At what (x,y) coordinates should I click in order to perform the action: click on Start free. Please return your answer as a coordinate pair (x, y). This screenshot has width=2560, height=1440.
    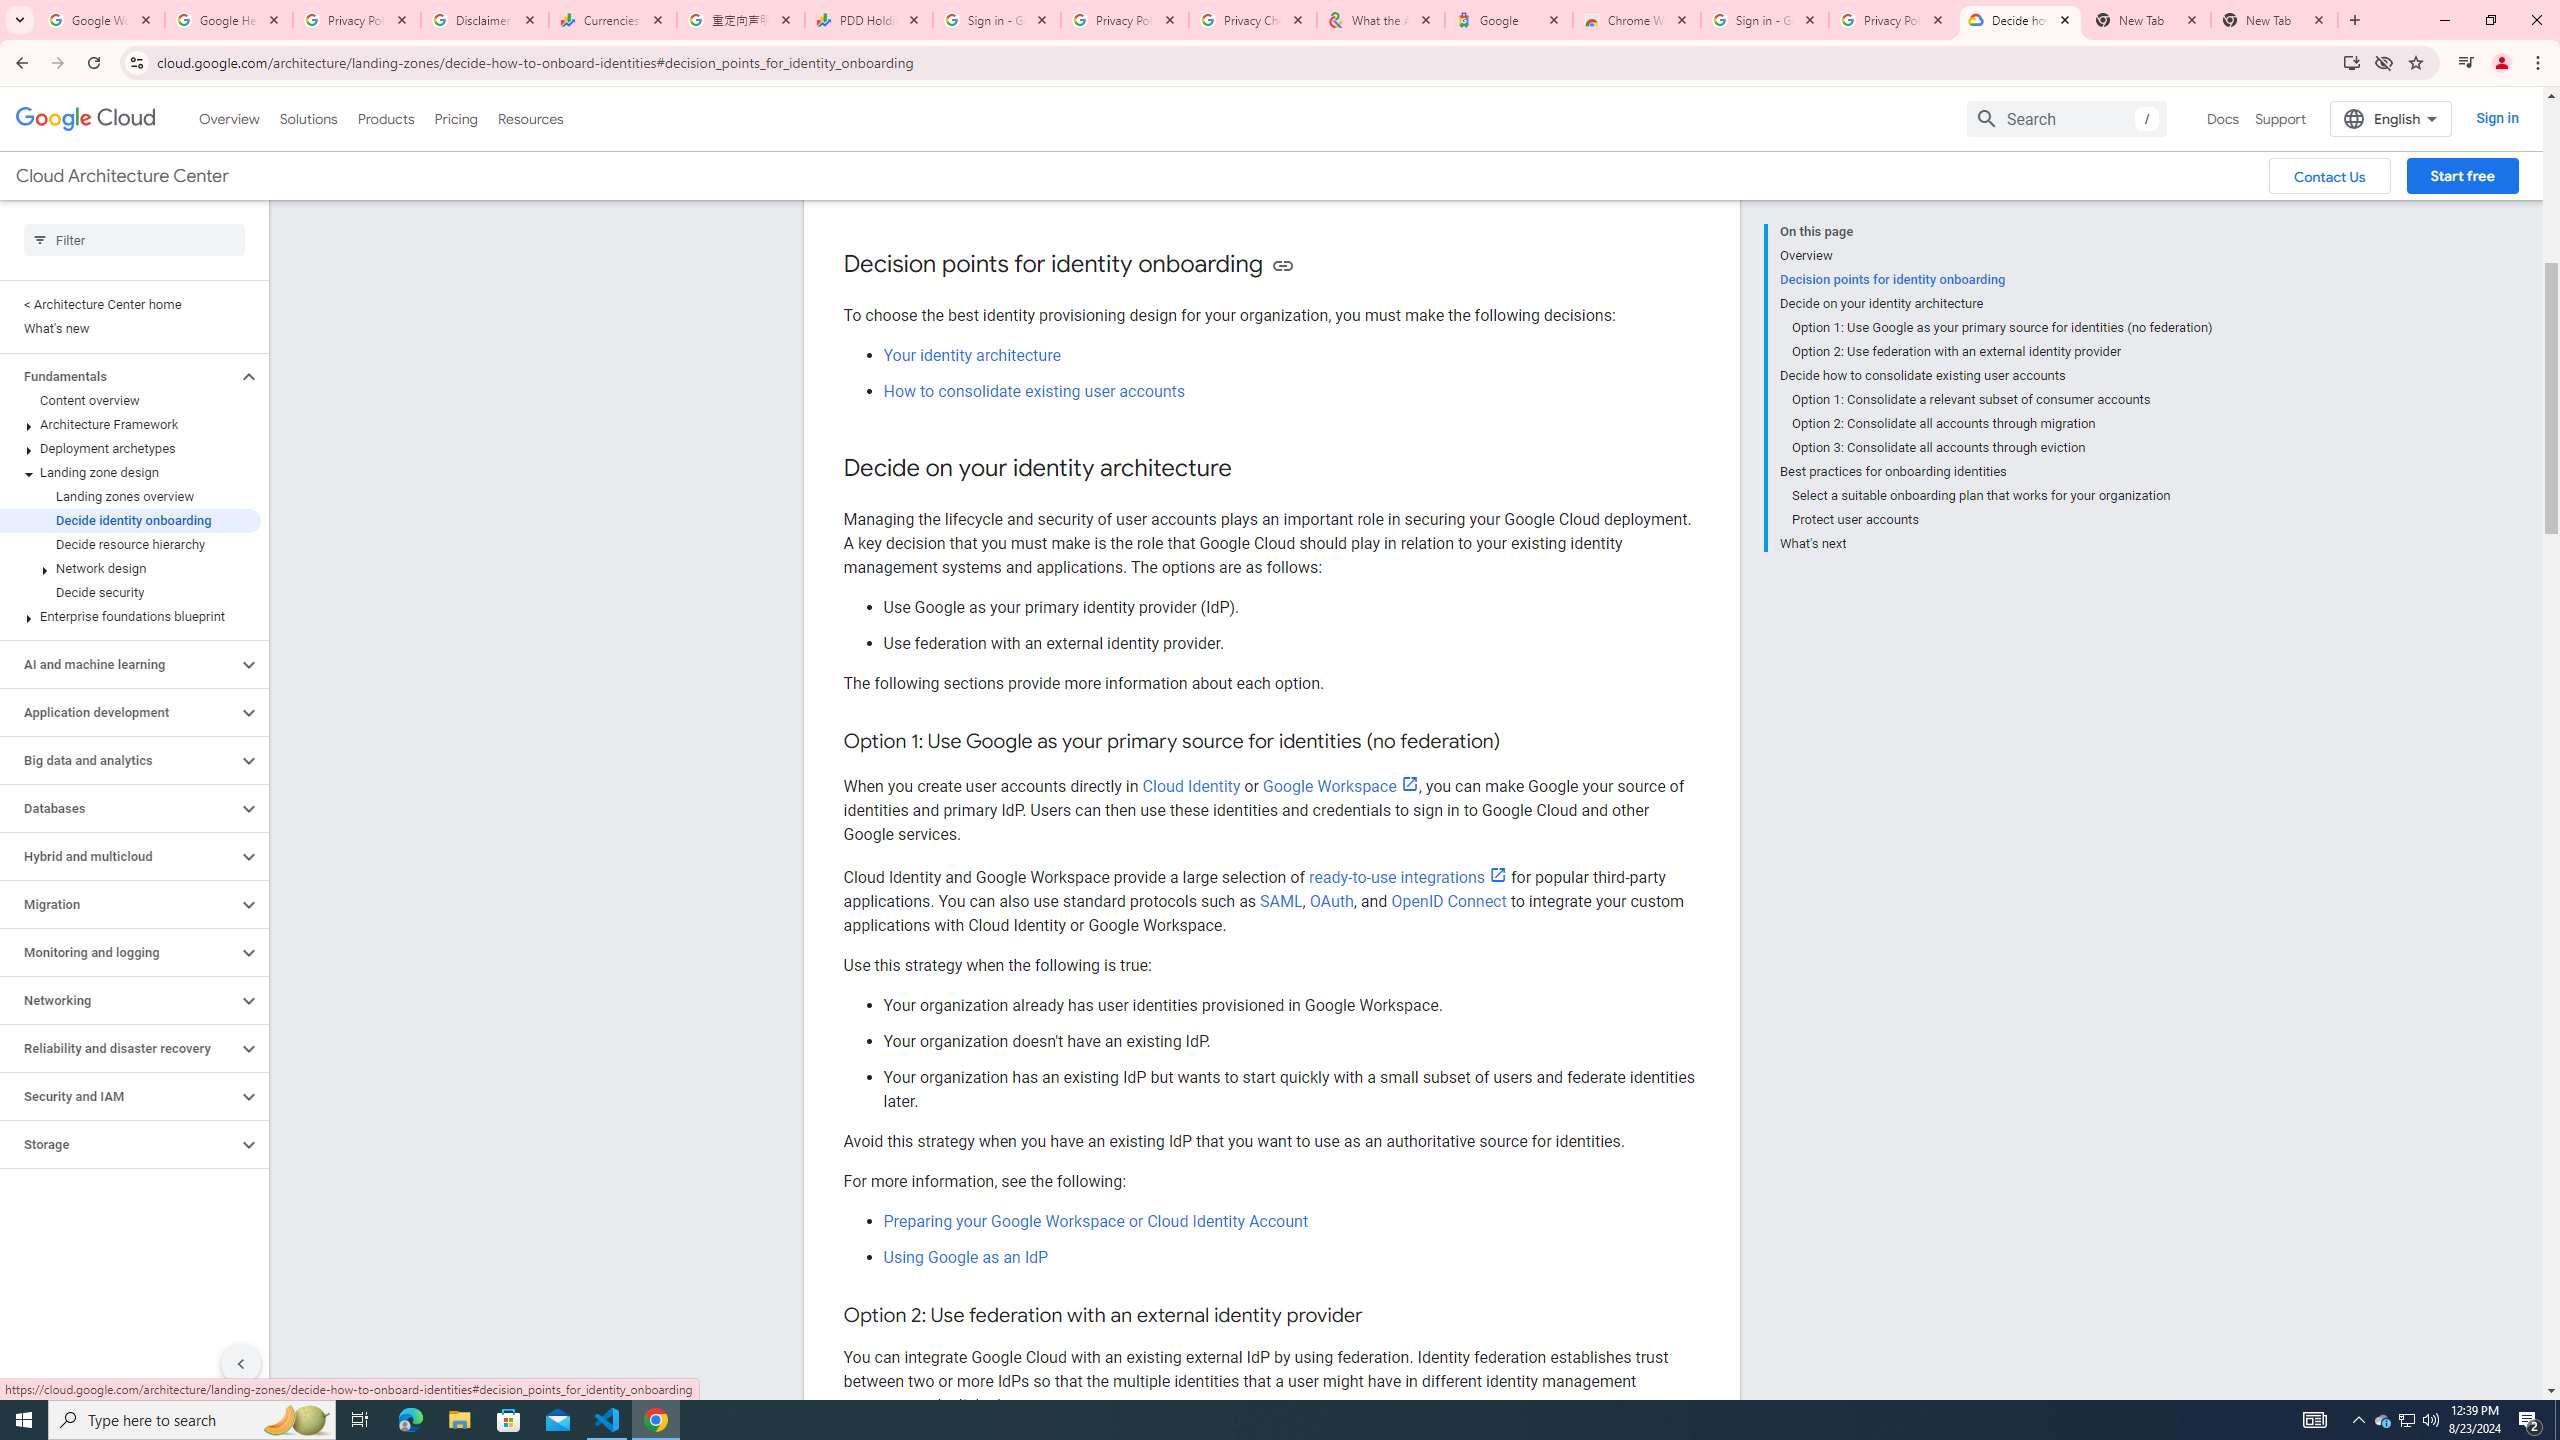
    Looking at the image, I should click on (2462, 176).